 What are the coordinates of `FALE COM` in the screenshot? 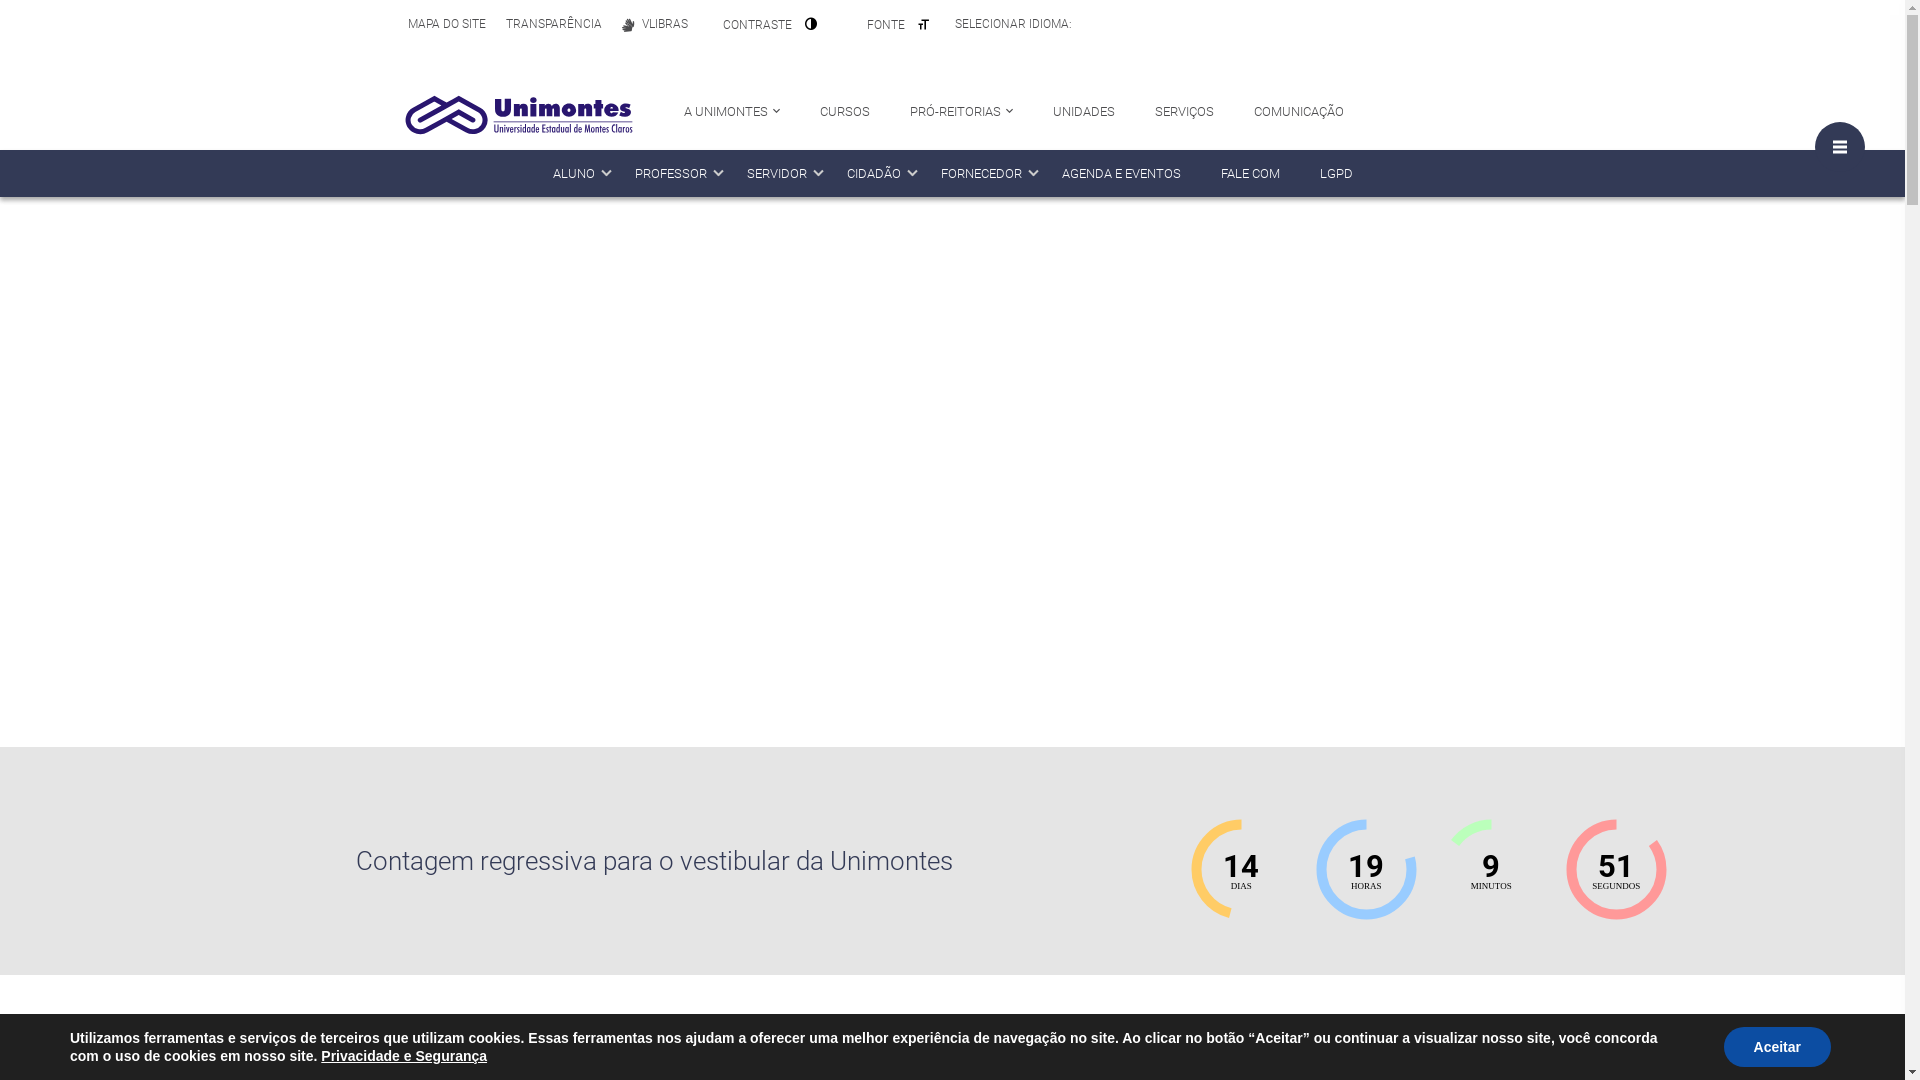 It's located at (1250, 174).